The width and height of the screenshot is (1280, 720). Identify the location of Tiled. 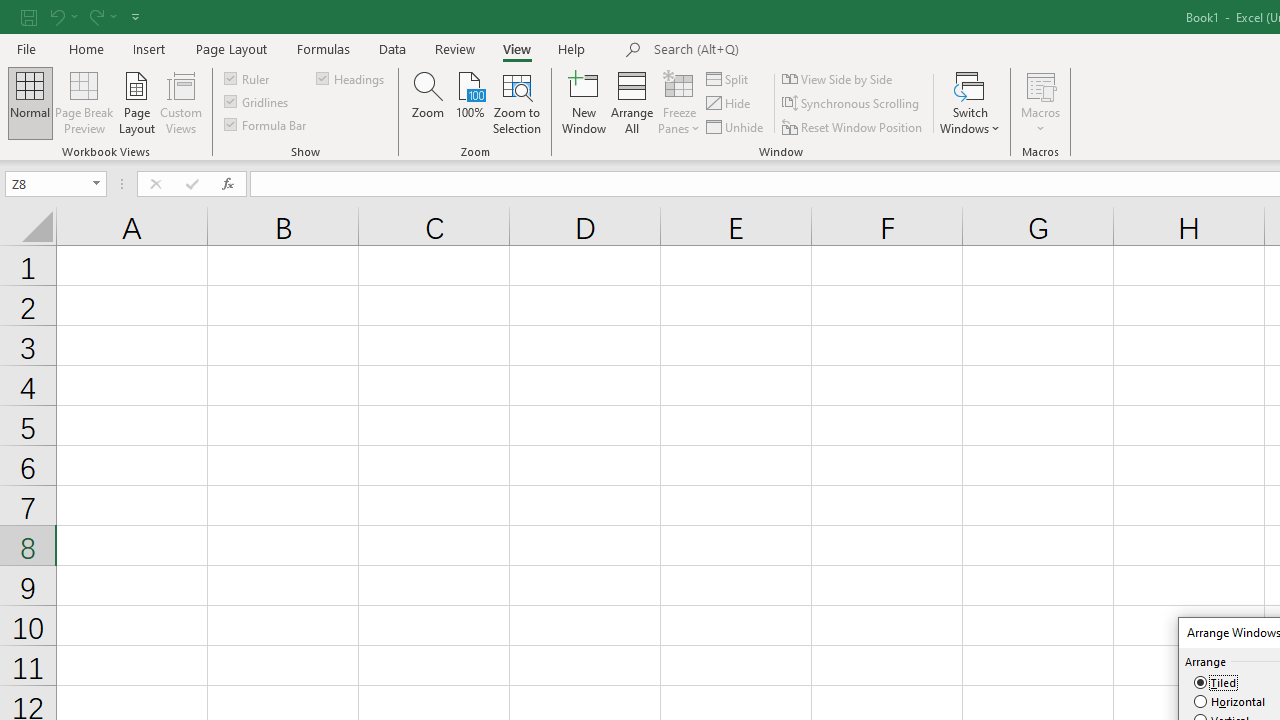
(1216, 683).